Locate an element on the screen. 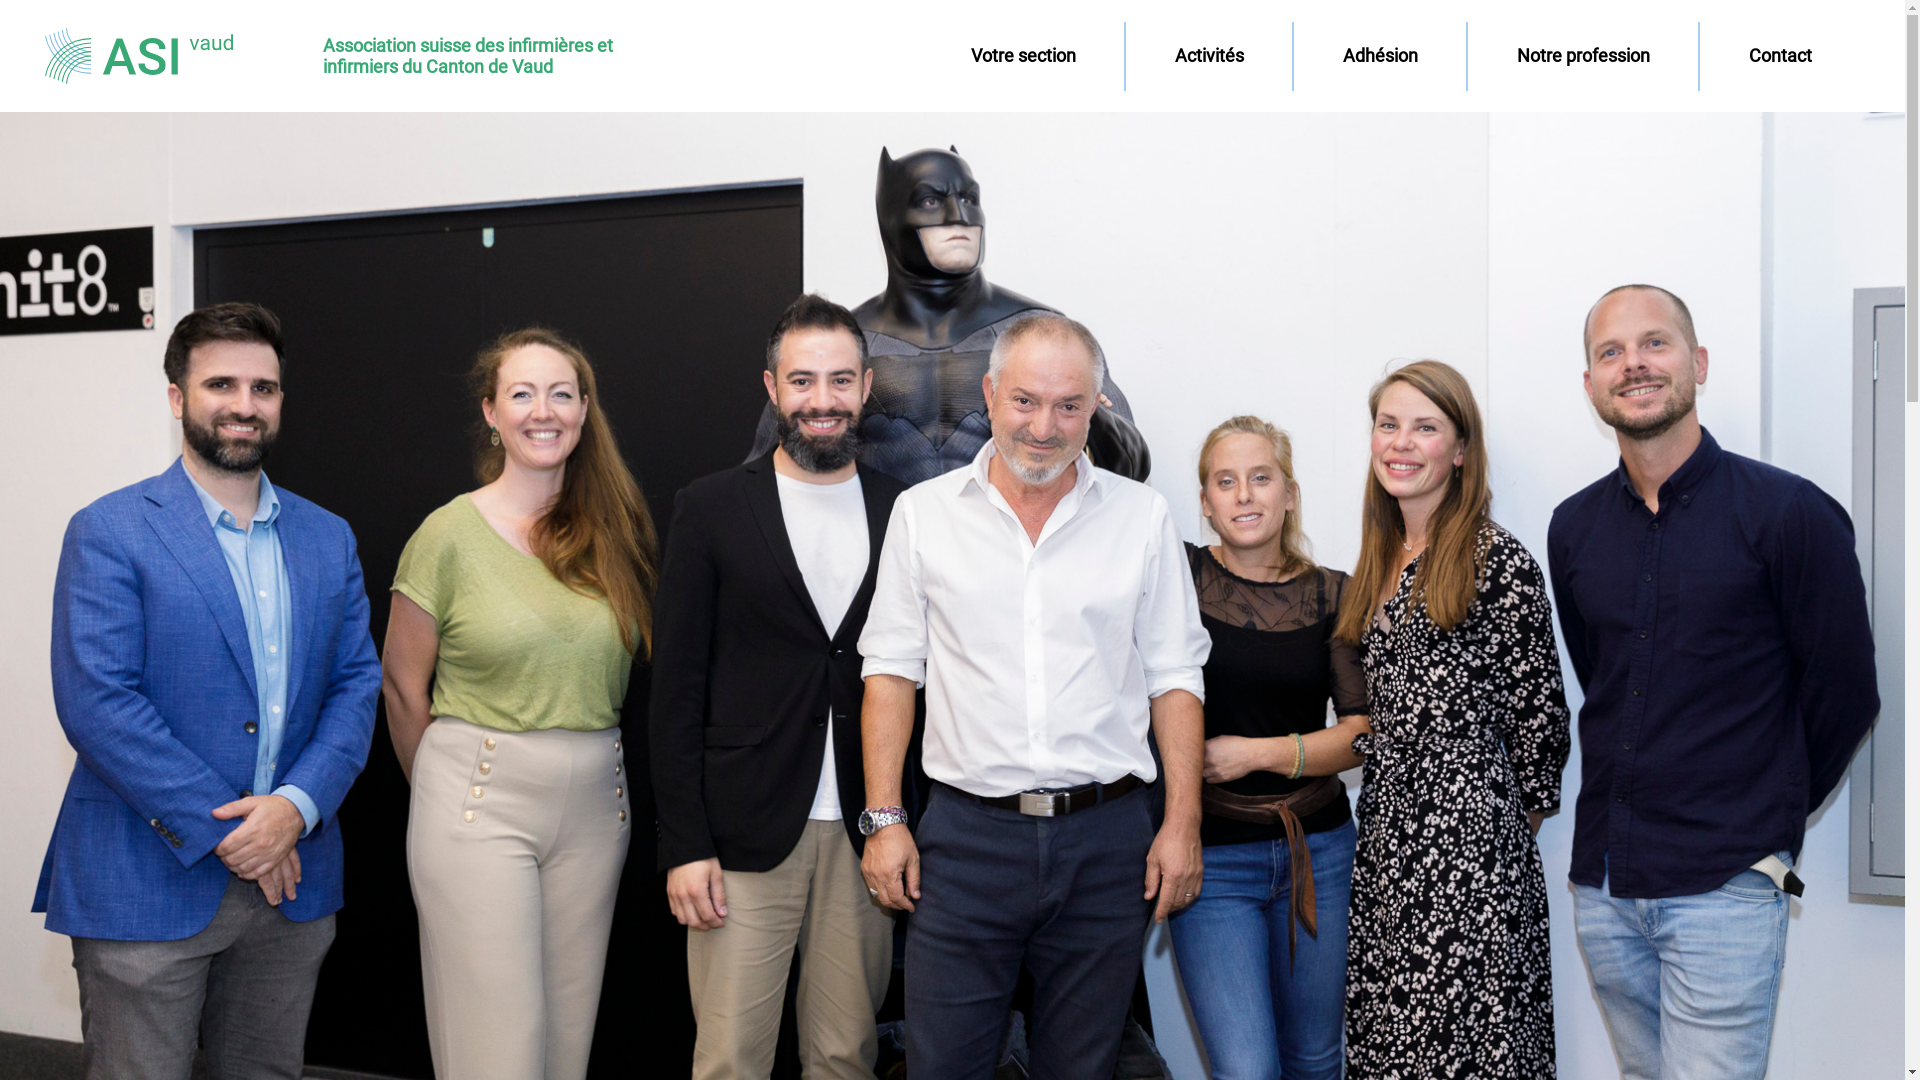 The width and height of the screenshot is (1920, 1080). Contact is located at coordinates (1780, 56).